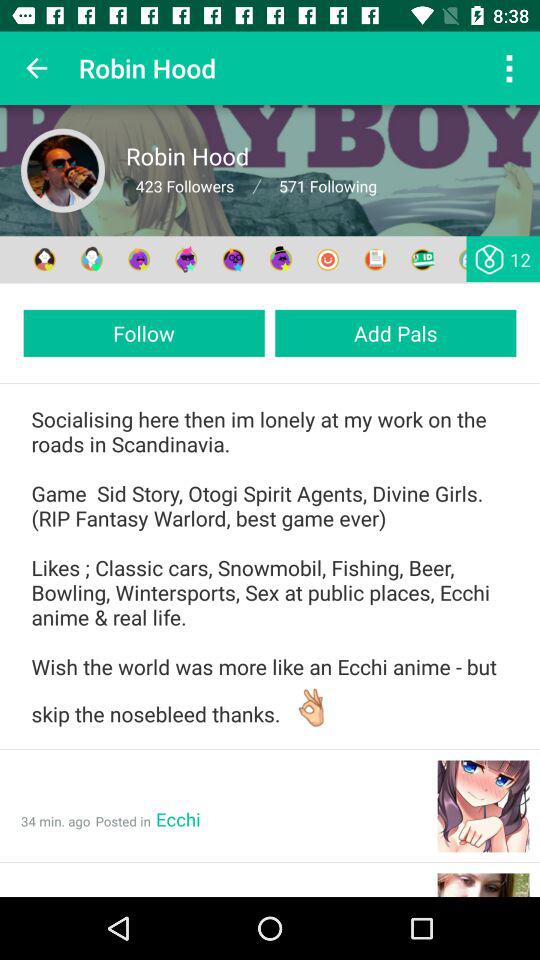 This screenshot has width=540, height=960. Describe the element at coordinates (63, 170) in the screenshot. I see `profile avatar` at that location.